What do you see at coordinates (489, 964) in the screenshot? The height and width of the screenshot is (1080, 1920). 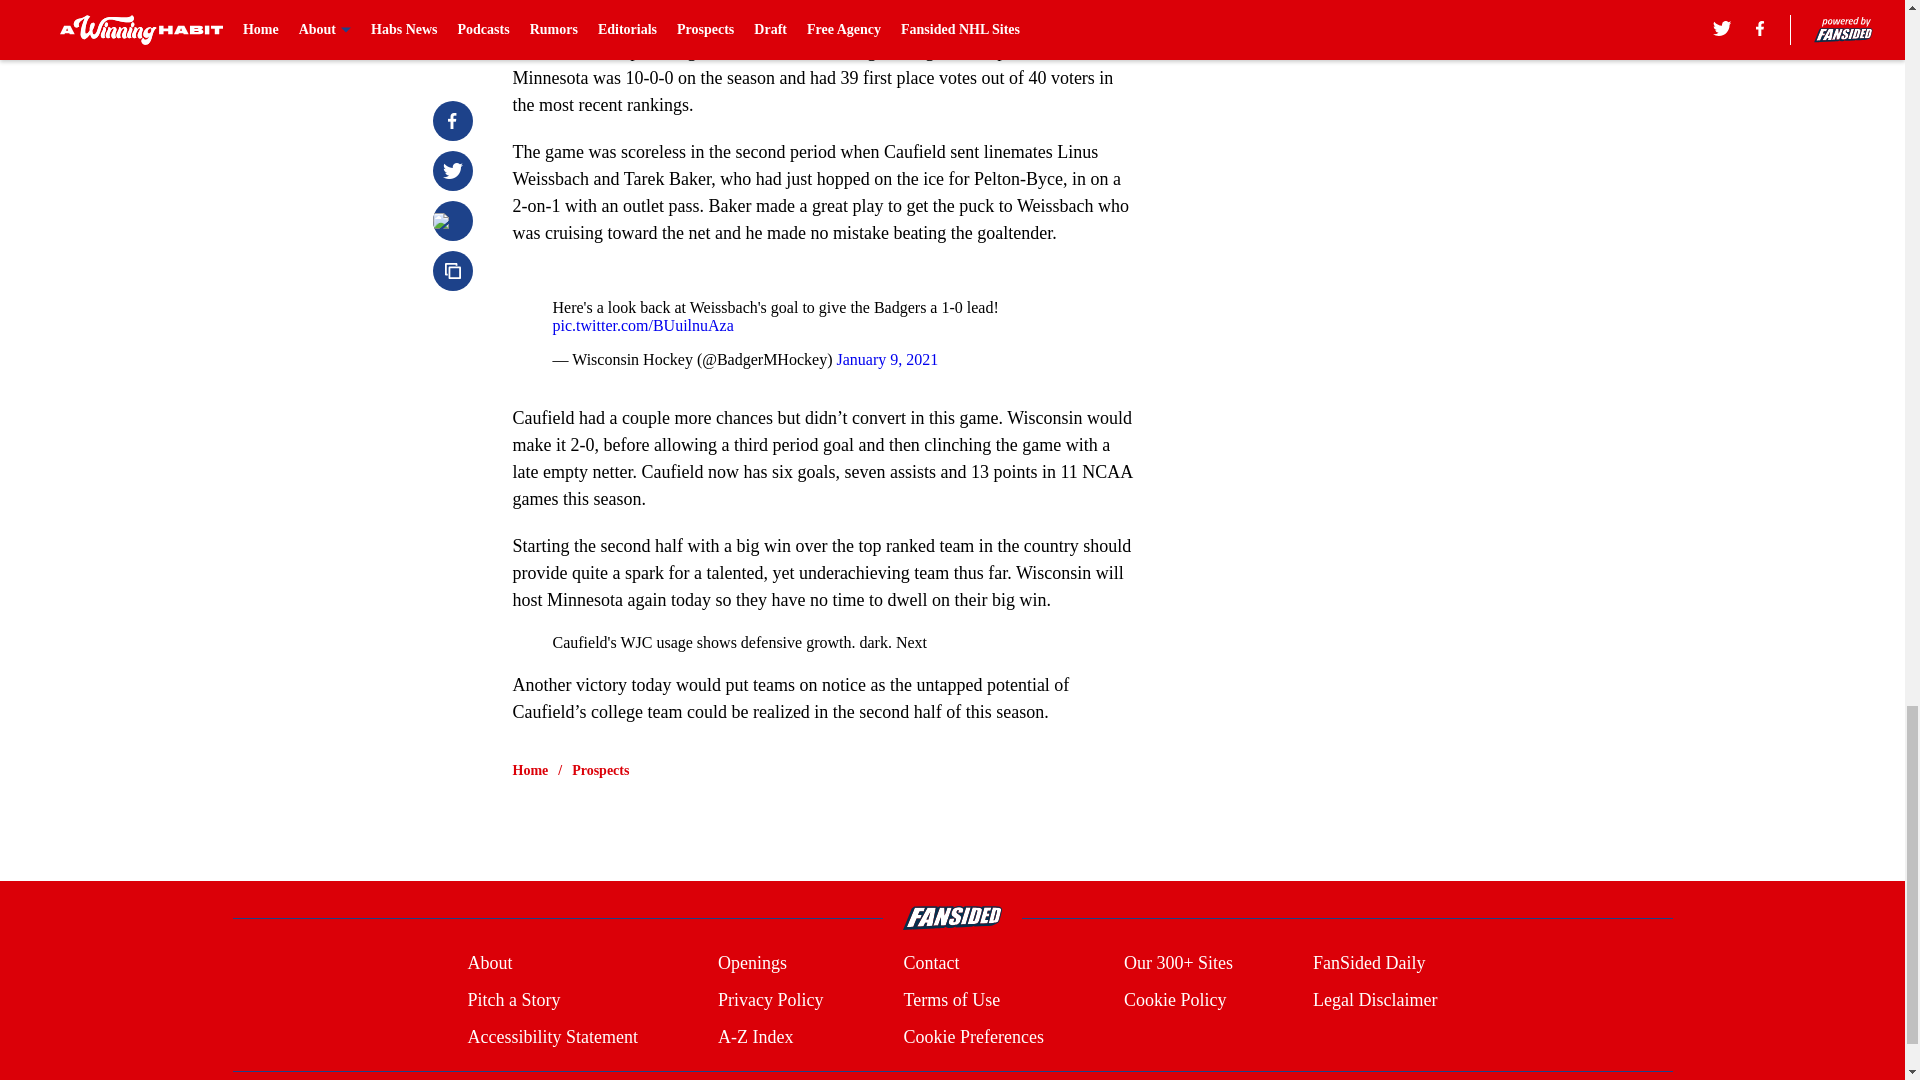 I see `About` at bounding box center [489, 964].